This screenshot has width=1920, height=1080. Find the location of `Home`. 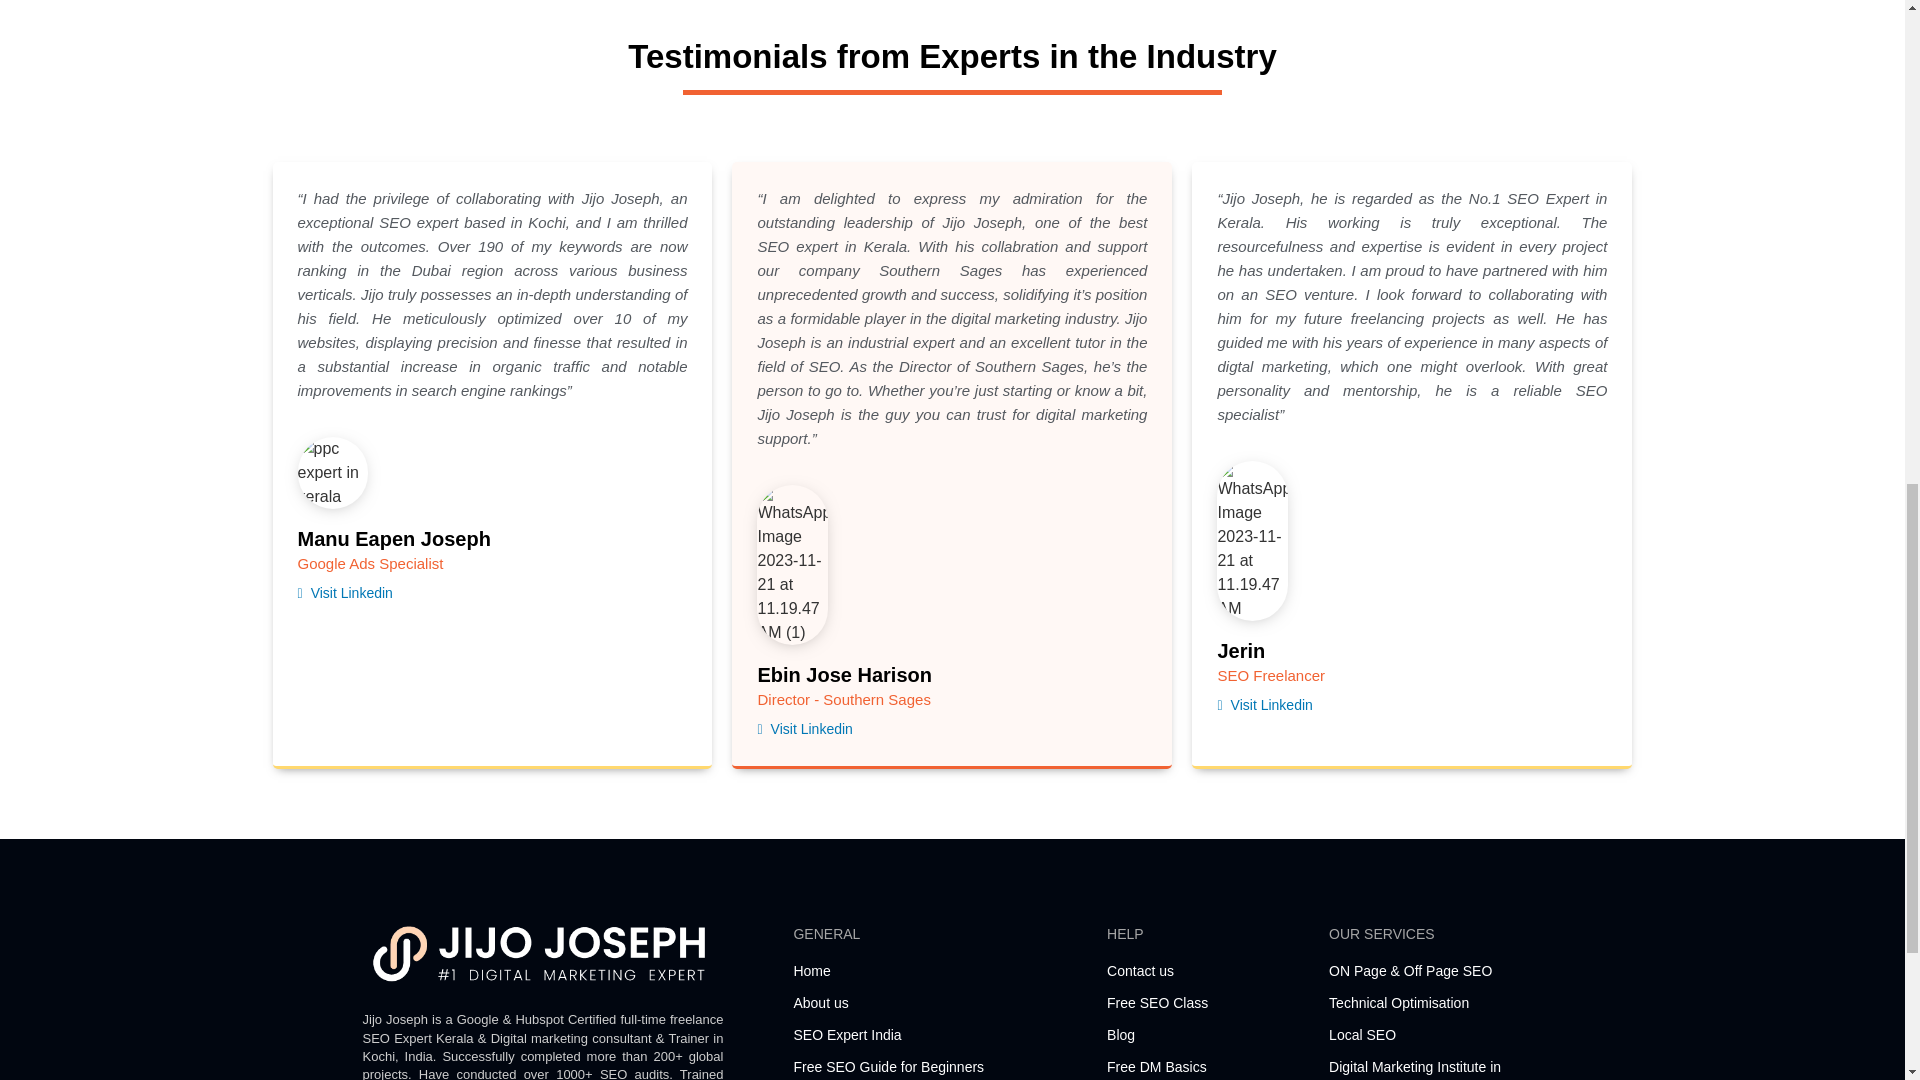

Home is located at coordinates (939, 971).